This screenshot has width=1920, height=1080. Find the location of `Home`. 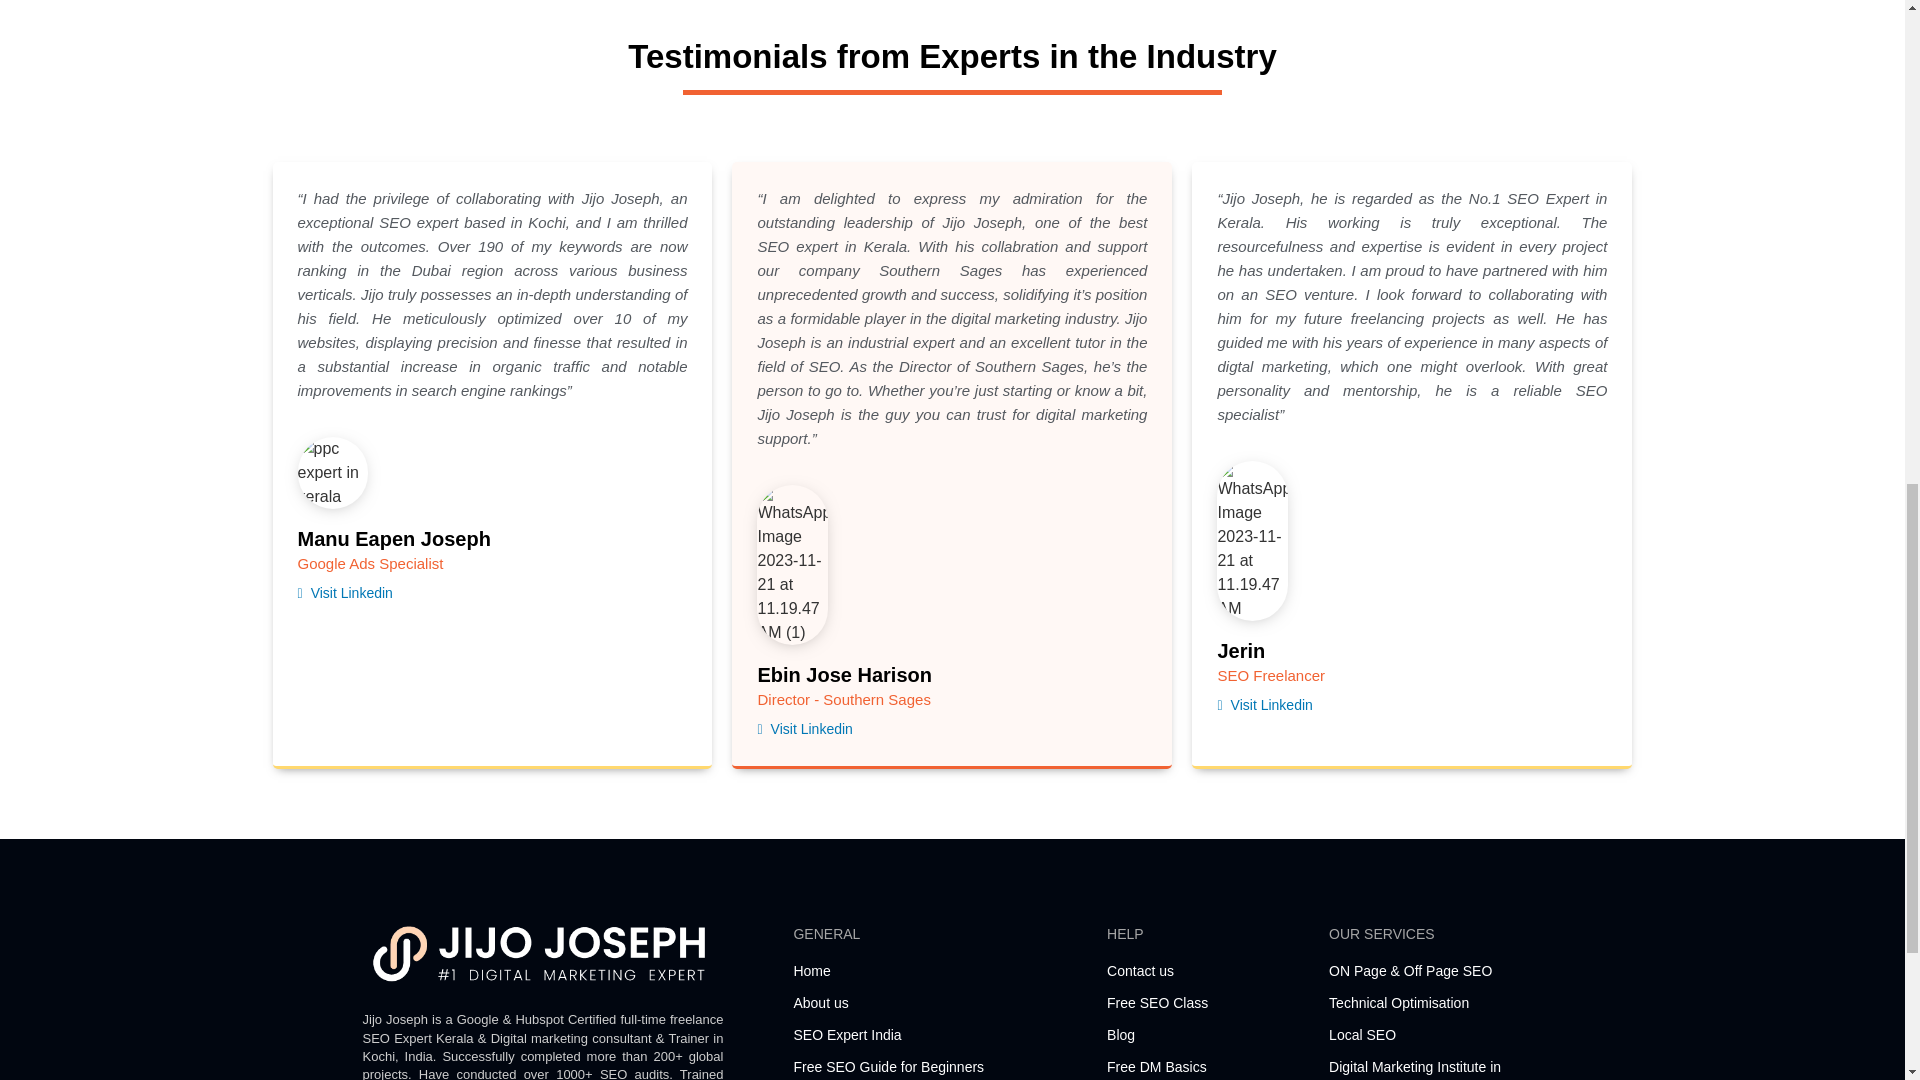

Home is located at coordinates (939, 971).